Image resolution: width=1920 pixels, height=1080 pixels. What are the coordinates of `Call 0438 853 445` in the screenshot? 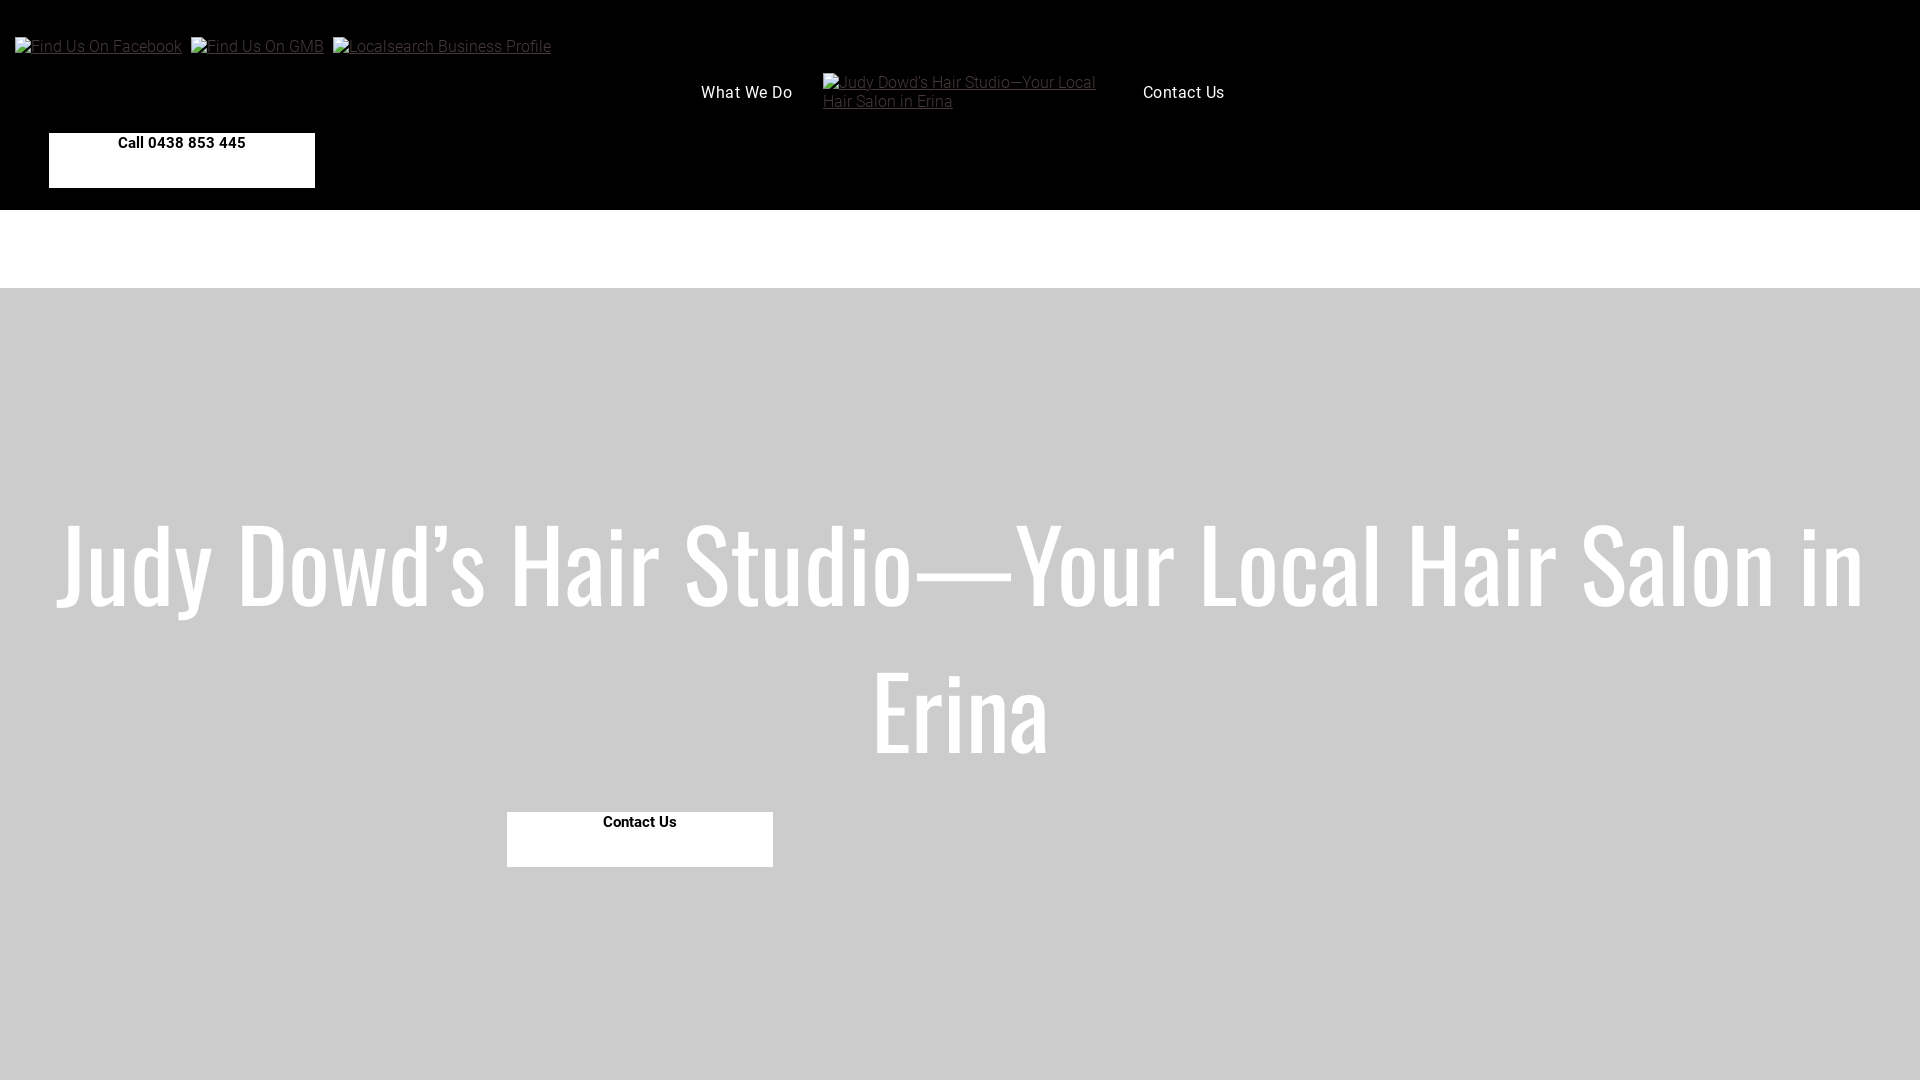 It's located at (182, 160).